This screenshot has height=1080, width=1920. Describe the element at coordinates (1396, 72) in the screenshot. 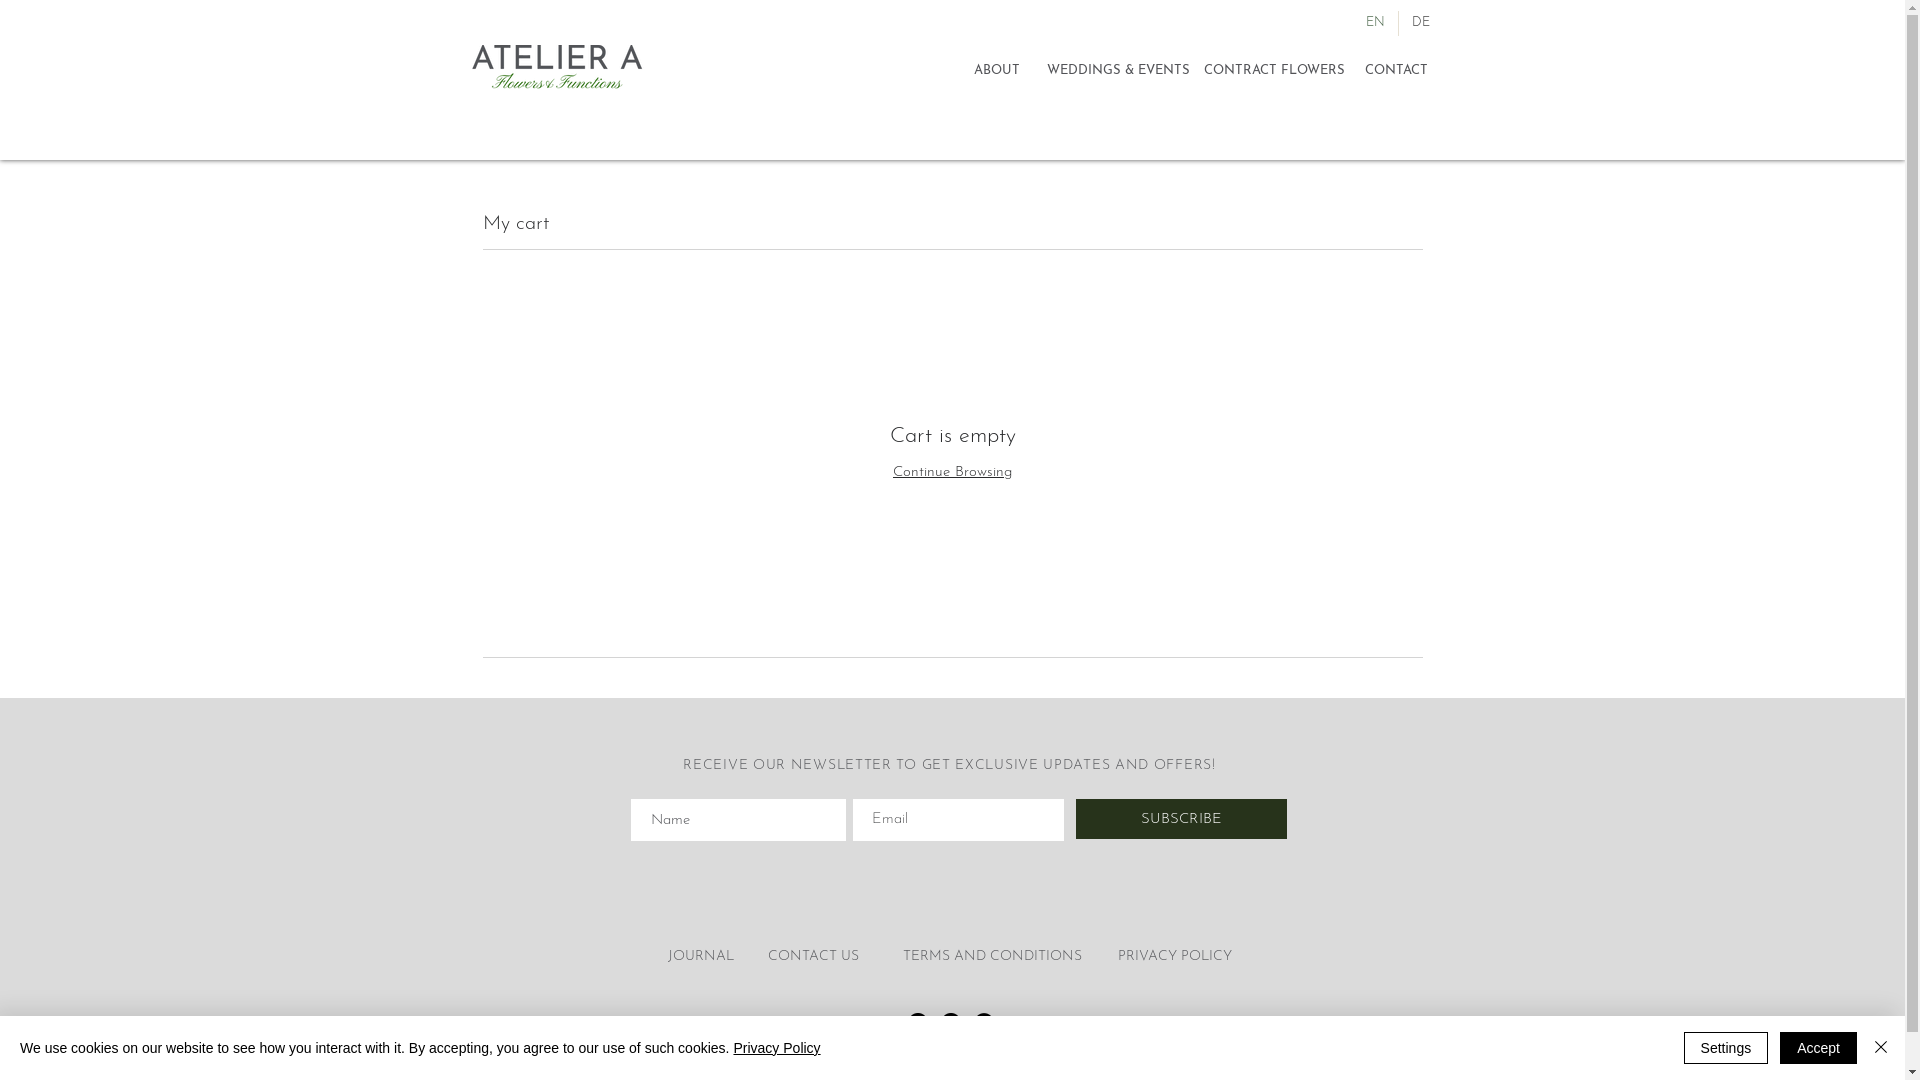

I see `CONTACT` at that location.